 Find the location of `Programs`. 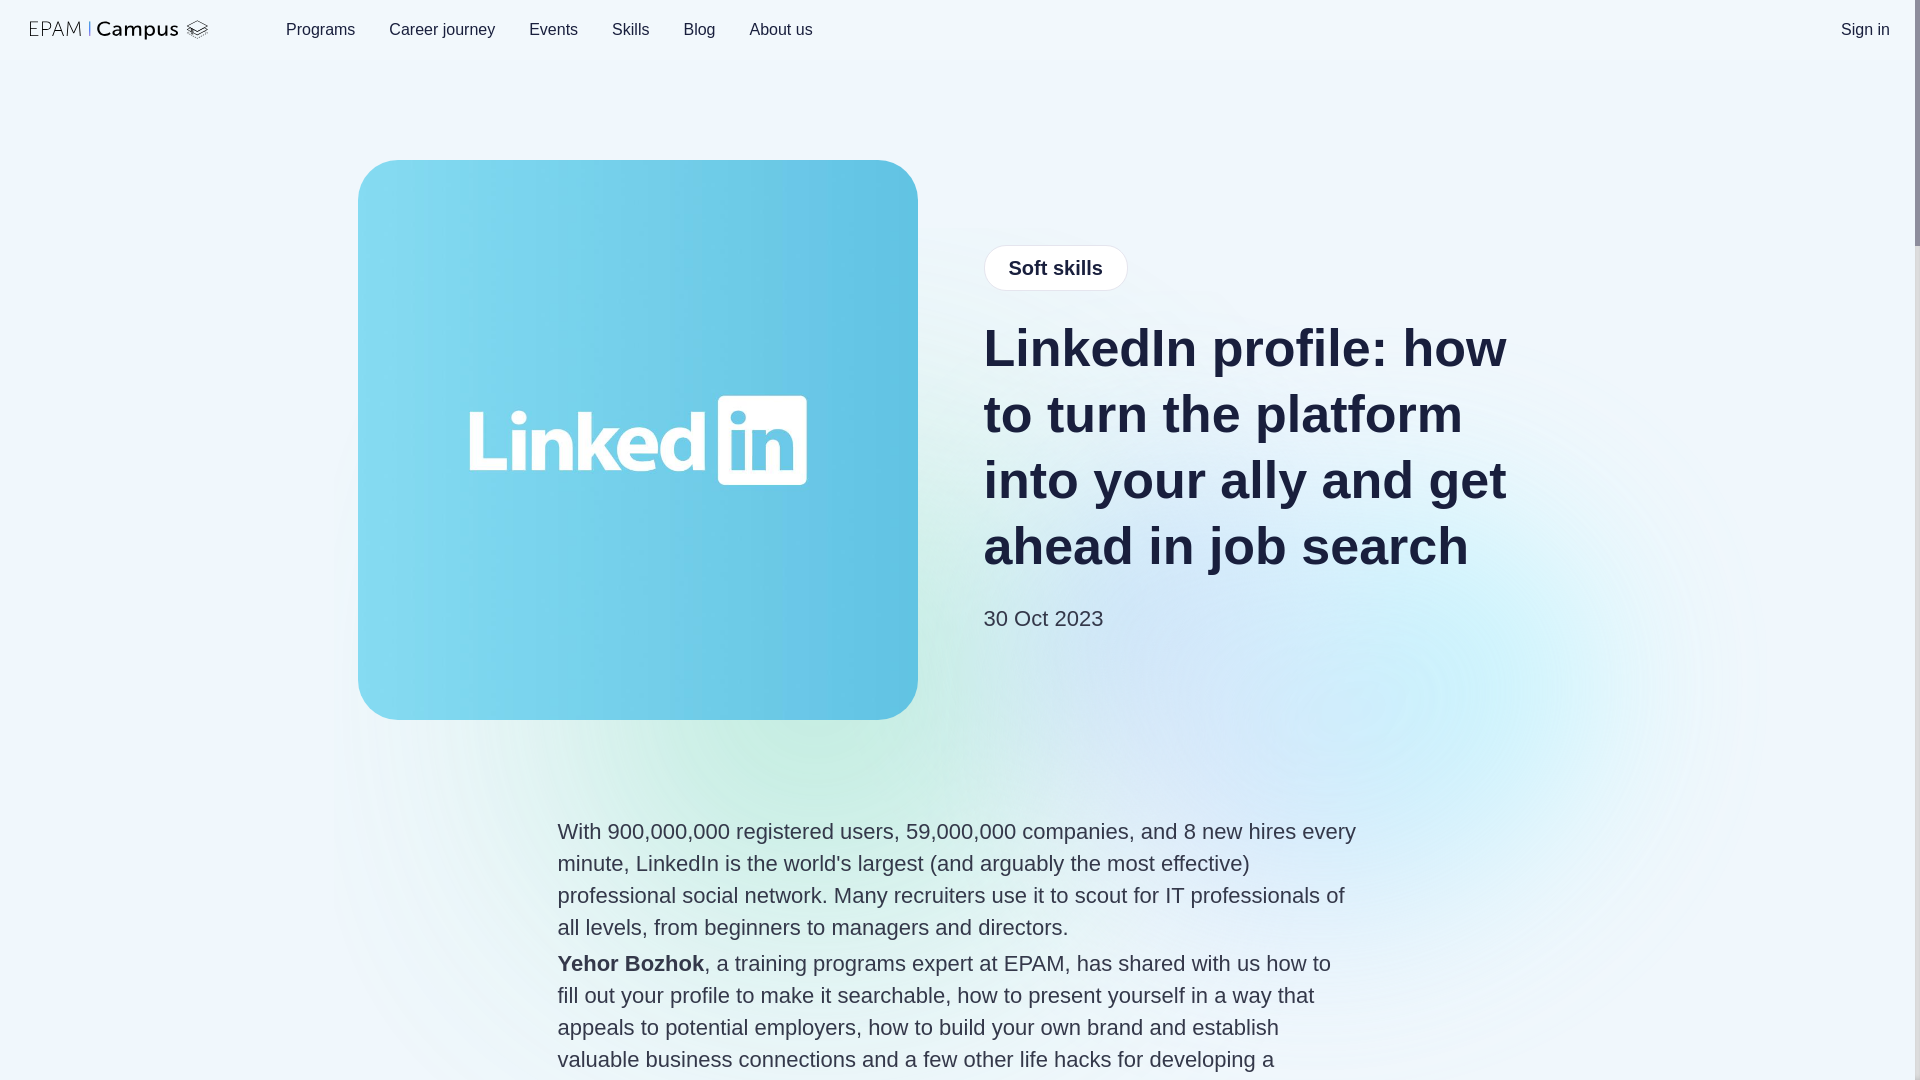

Programs is located at coordinates (320, 29).